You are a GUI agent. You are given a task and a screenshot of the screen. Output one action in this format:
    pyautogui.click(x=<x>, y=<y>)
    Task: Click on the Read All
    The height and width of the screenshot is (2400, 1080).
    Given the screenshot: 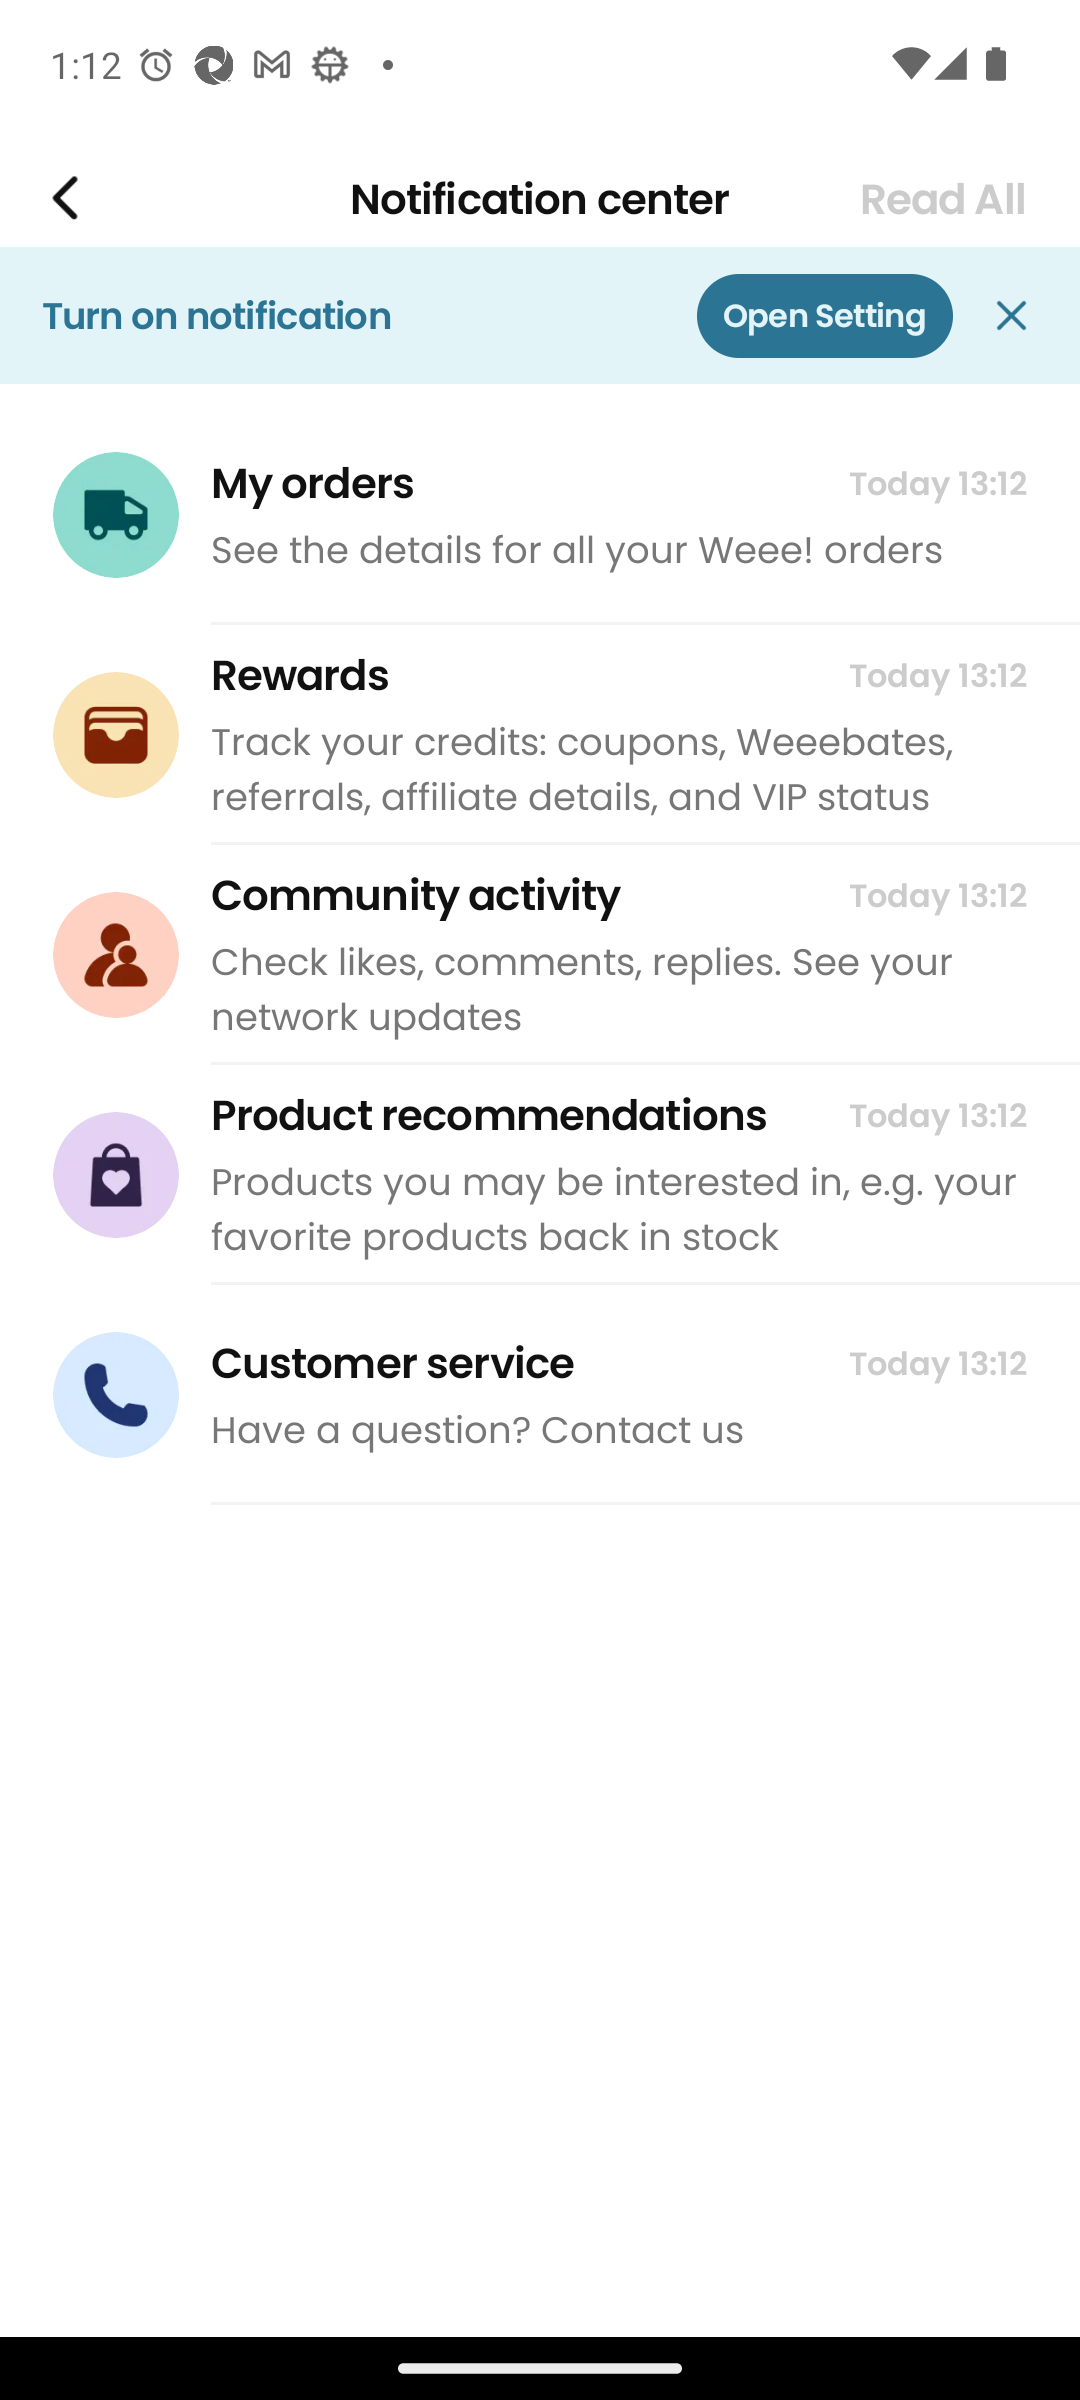 What is the action you would take?
    pyautogui.click(x=943, y=199)
    